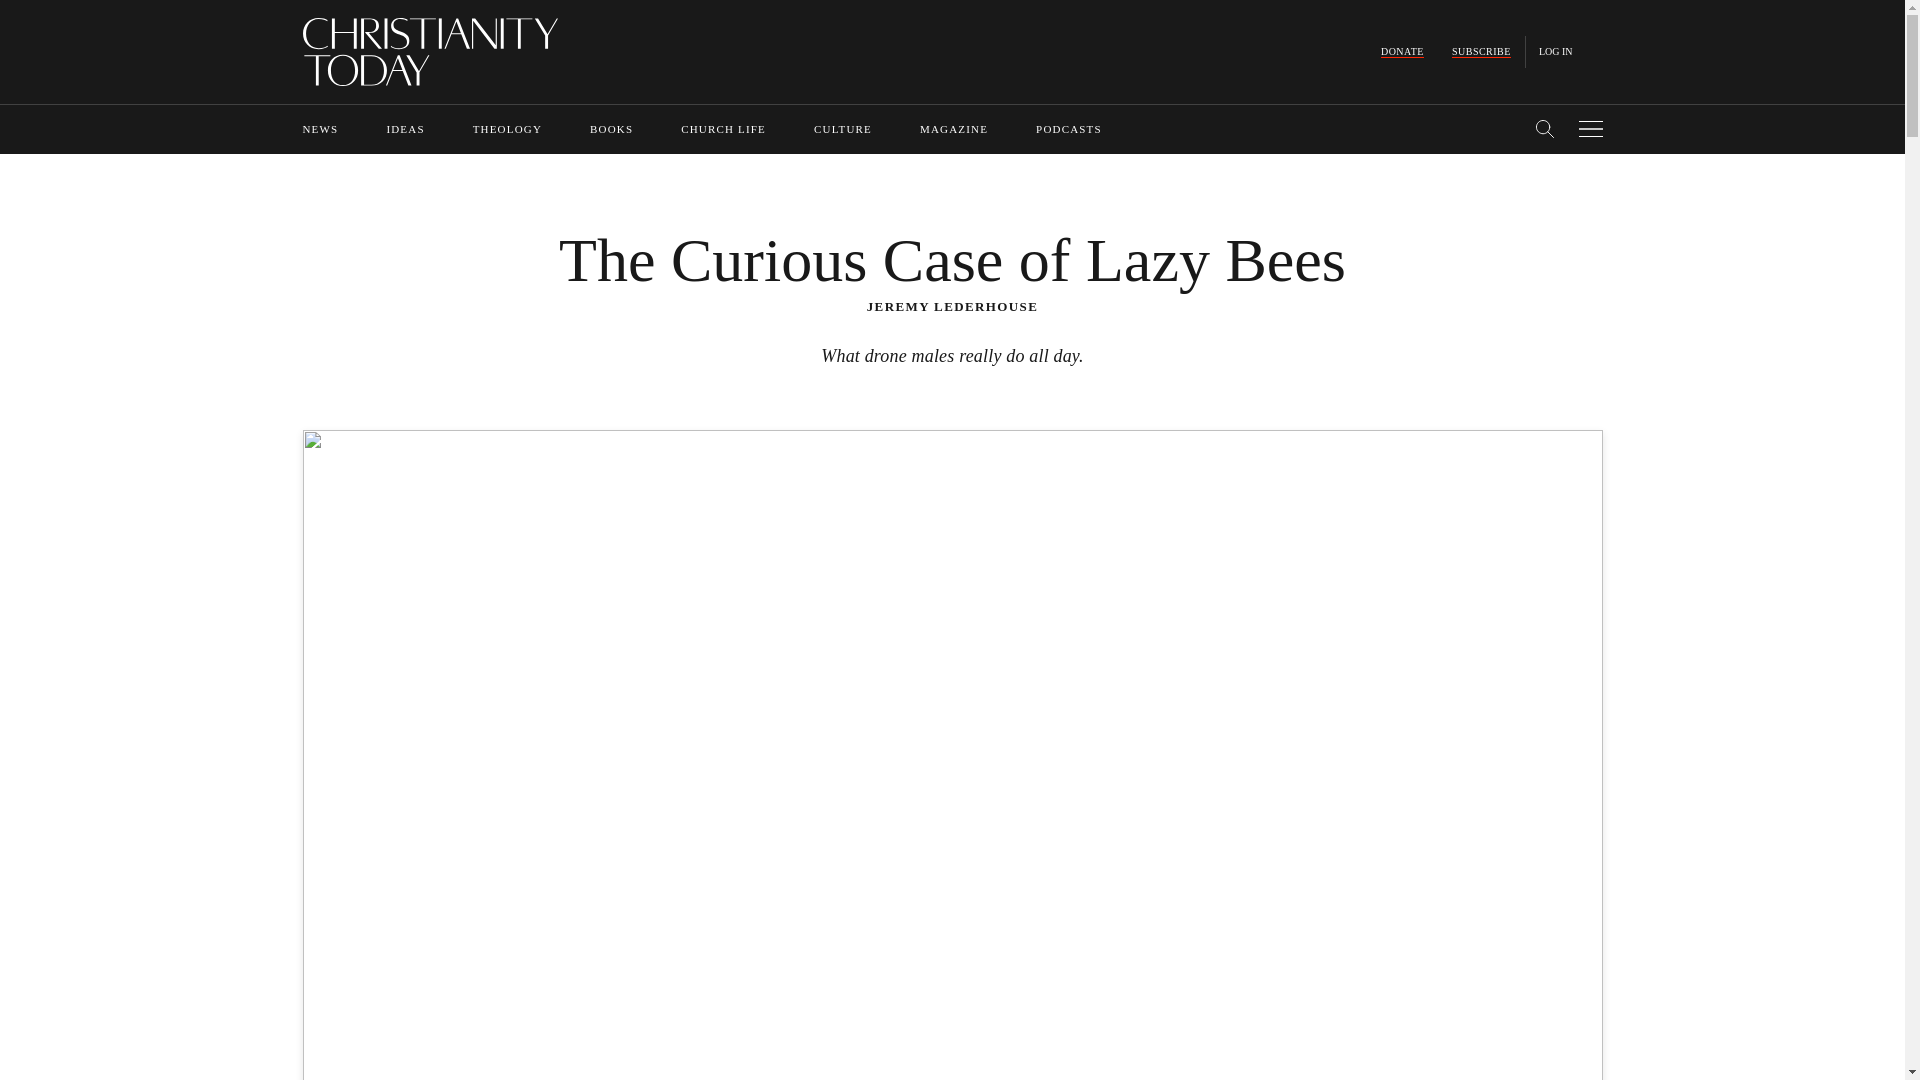 This screenshot has width=1920, height=1080. Describe the element at coordinates (954, 129) in the screenshot. I see `MAGAZINE` at that location.